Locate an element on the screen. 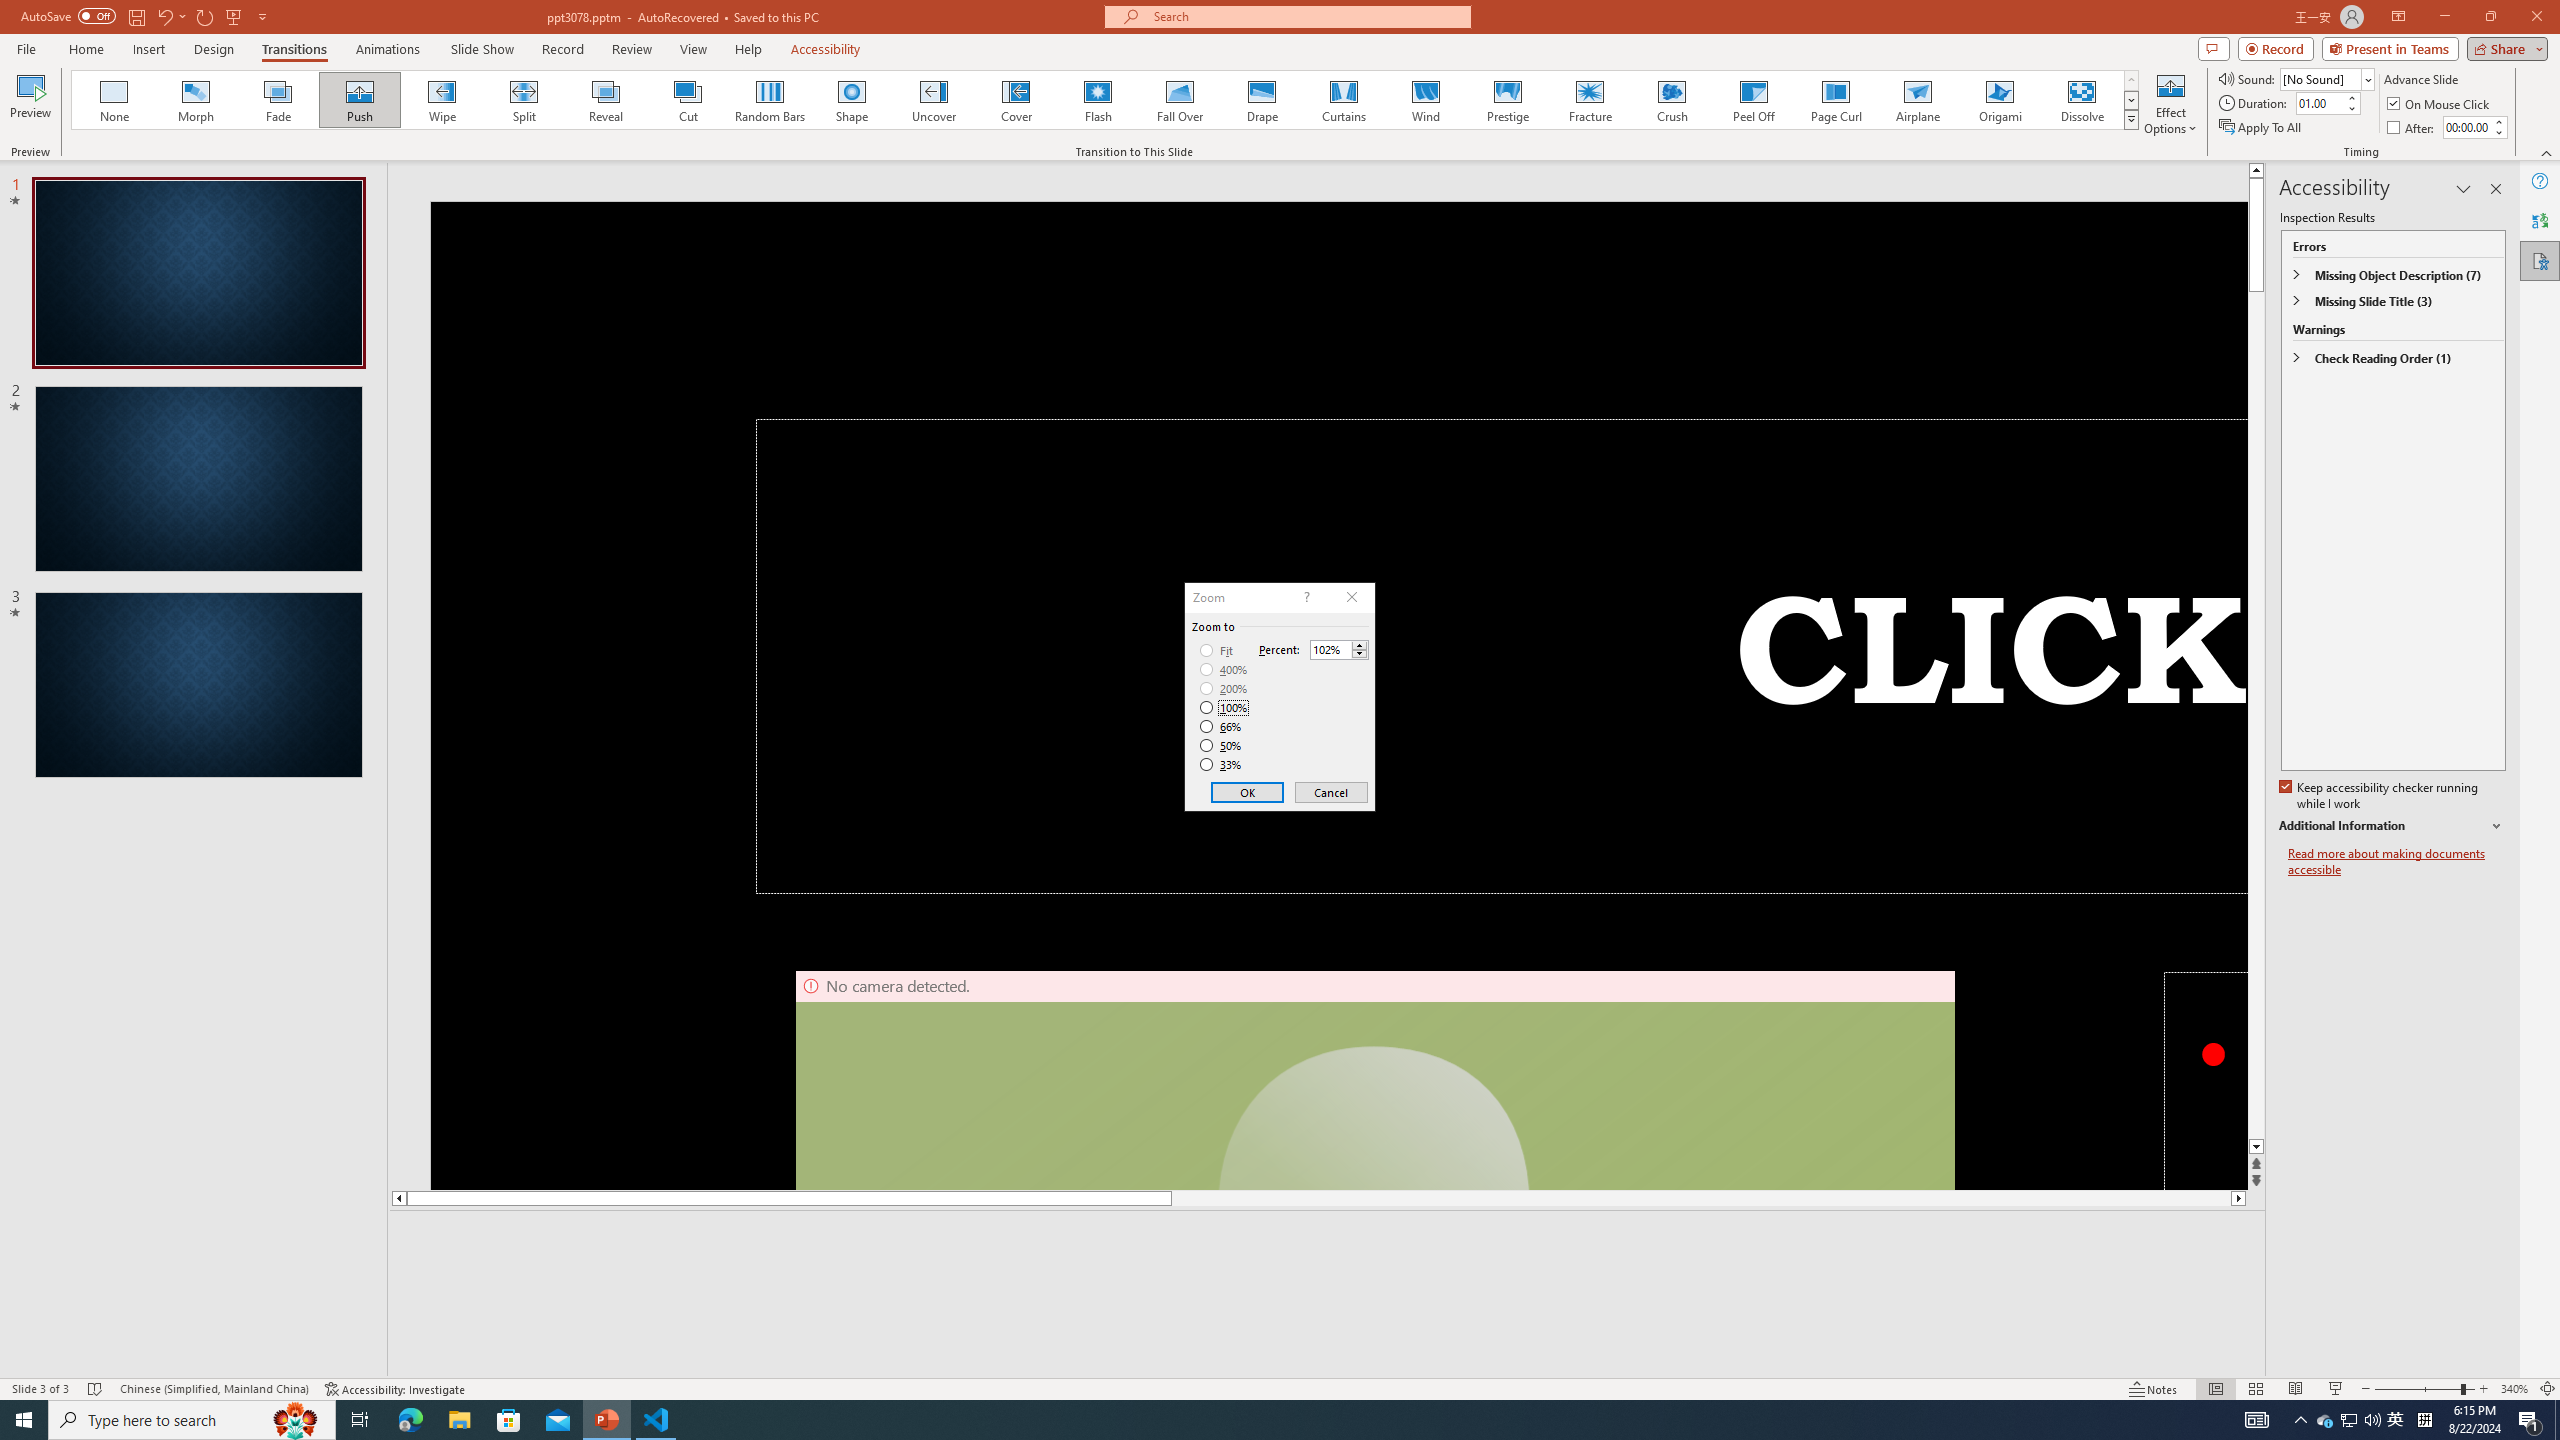  Dissolve is located at coordinates (1917, 100).